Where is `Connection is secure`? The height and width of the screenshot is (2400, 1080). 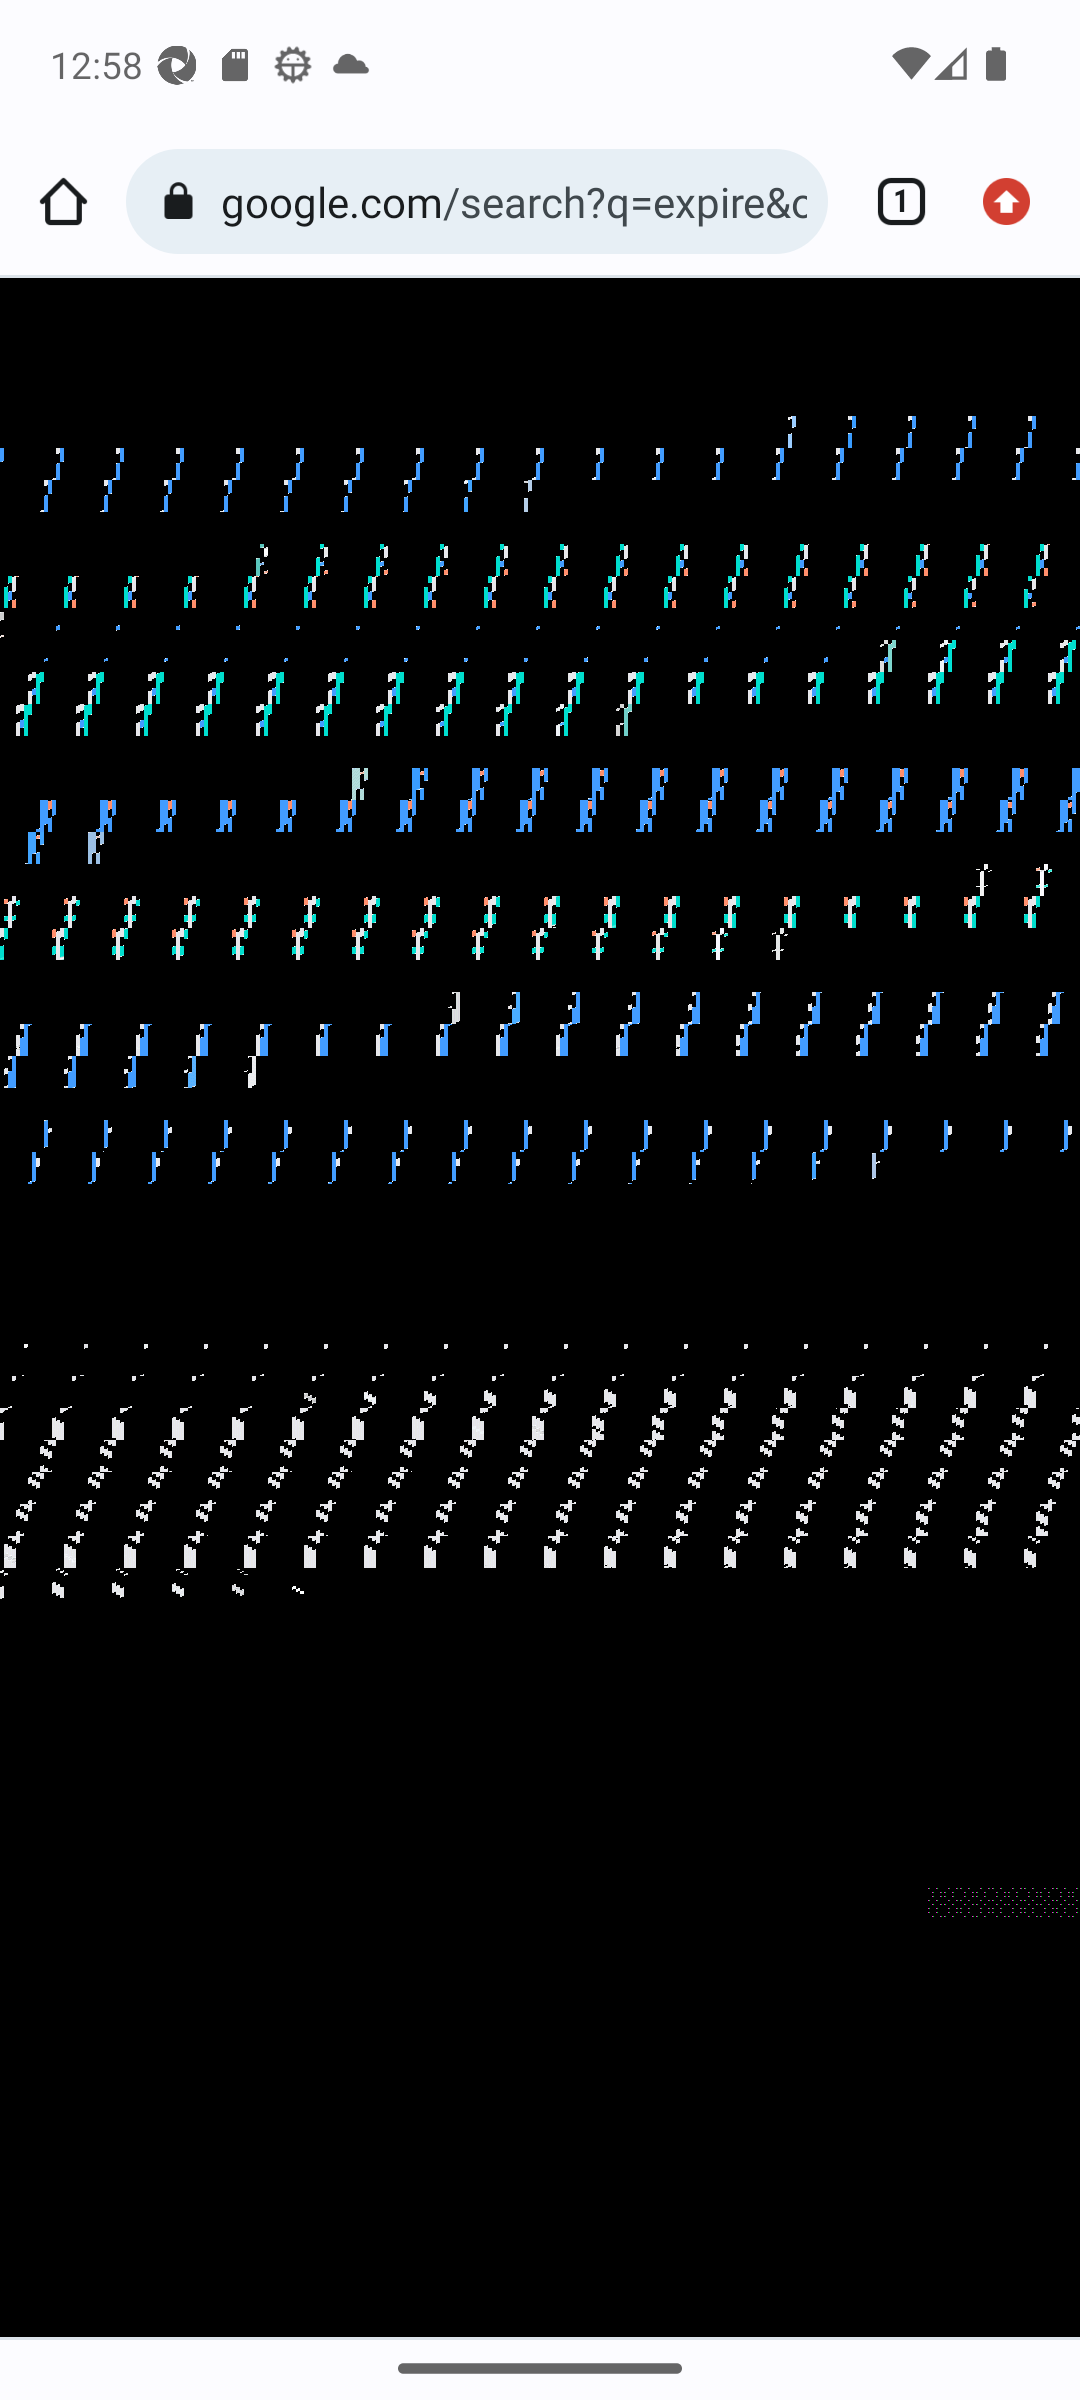 Connection is secure is located at coordinates (184, 202).